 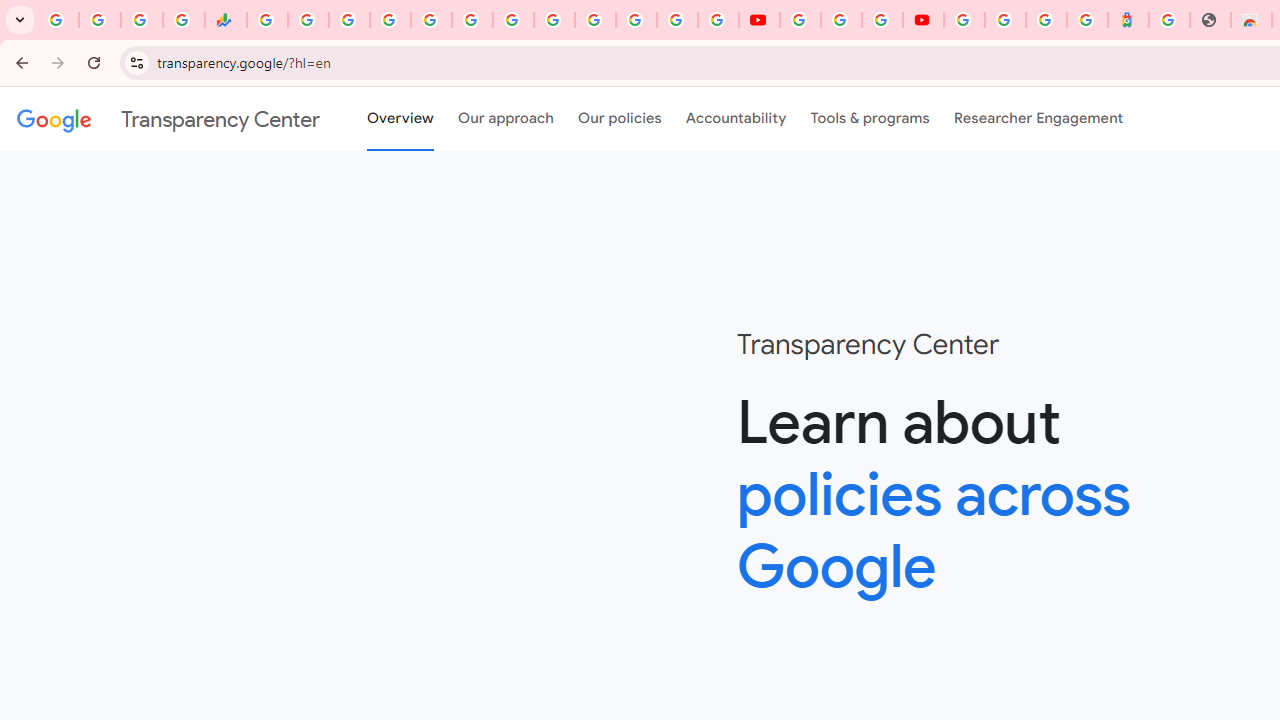 What do you see at coordinates (800, 20) in the screenshot?
I see `YouTube` at bounding box center [800, 20].